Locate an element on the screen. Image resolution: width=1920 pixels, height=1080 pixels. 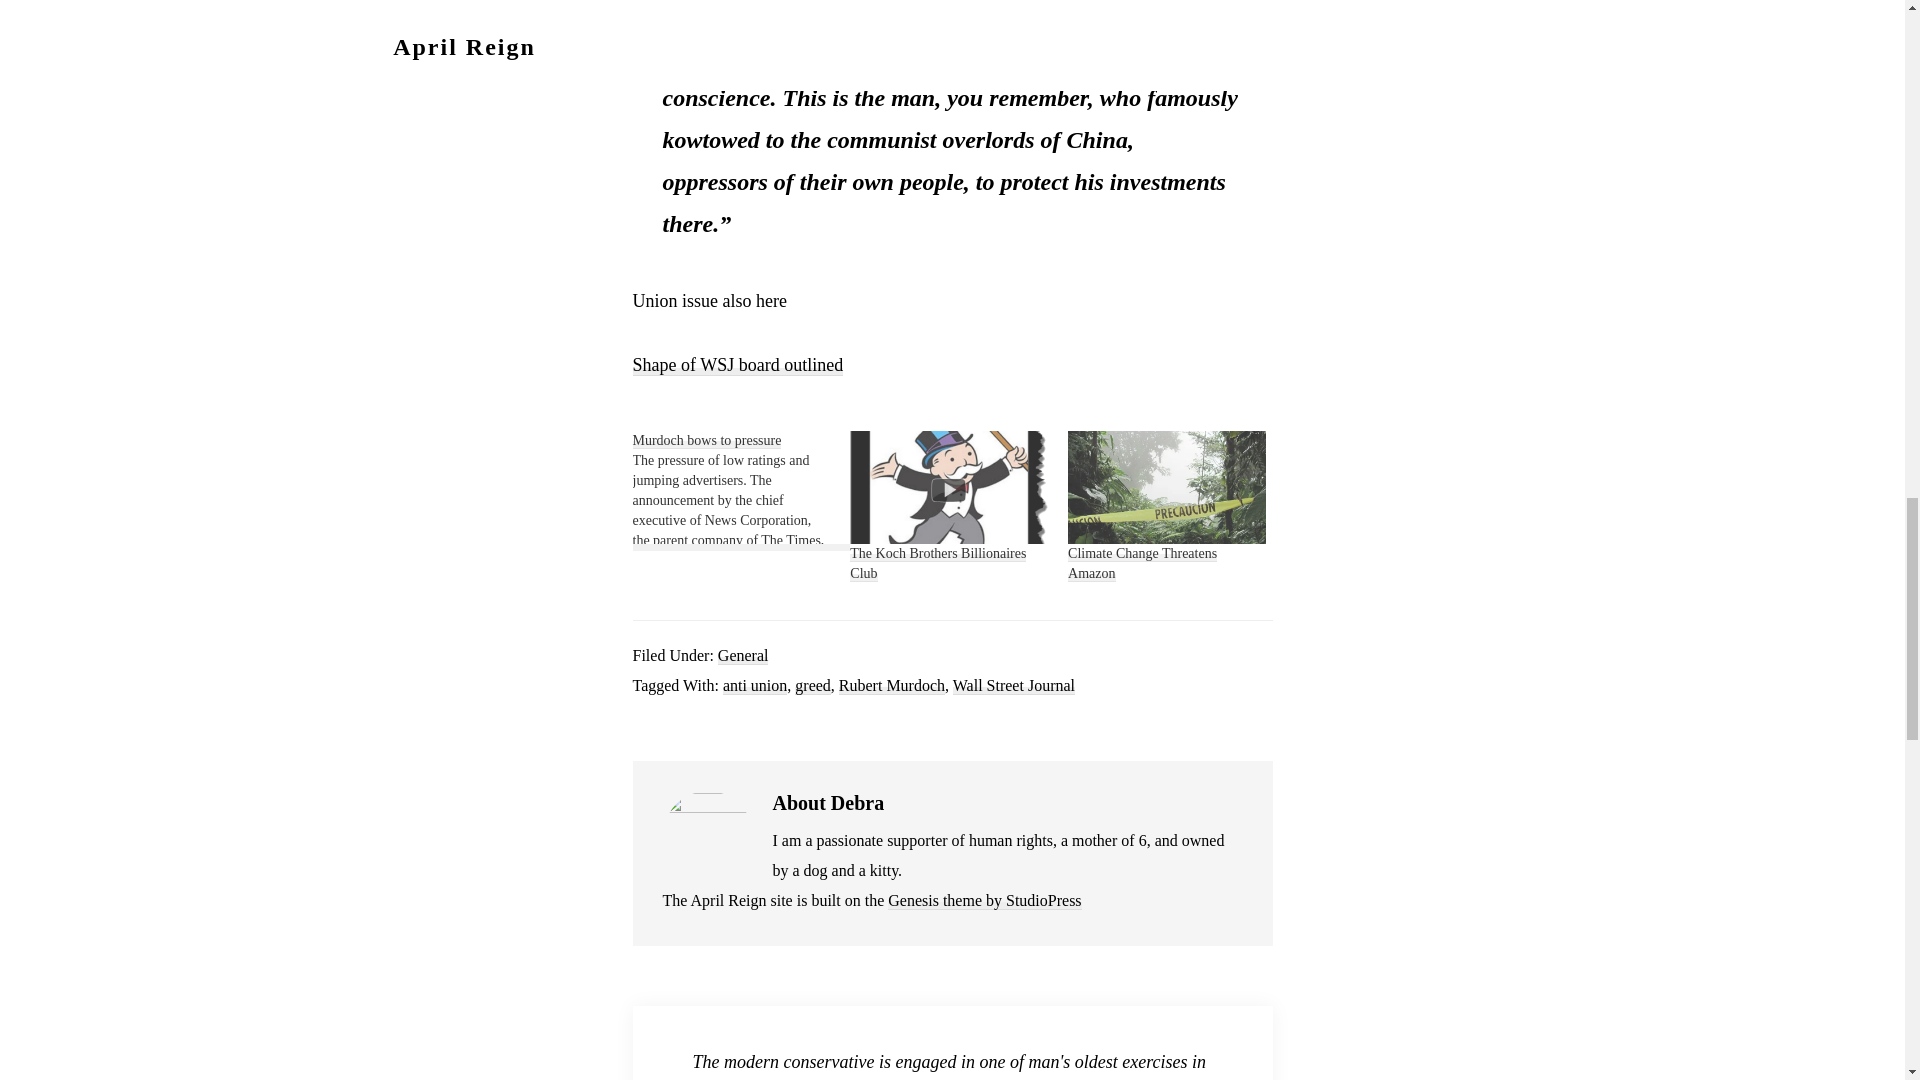
Murdoch bows to pressure is located at coordinates (706, 441).